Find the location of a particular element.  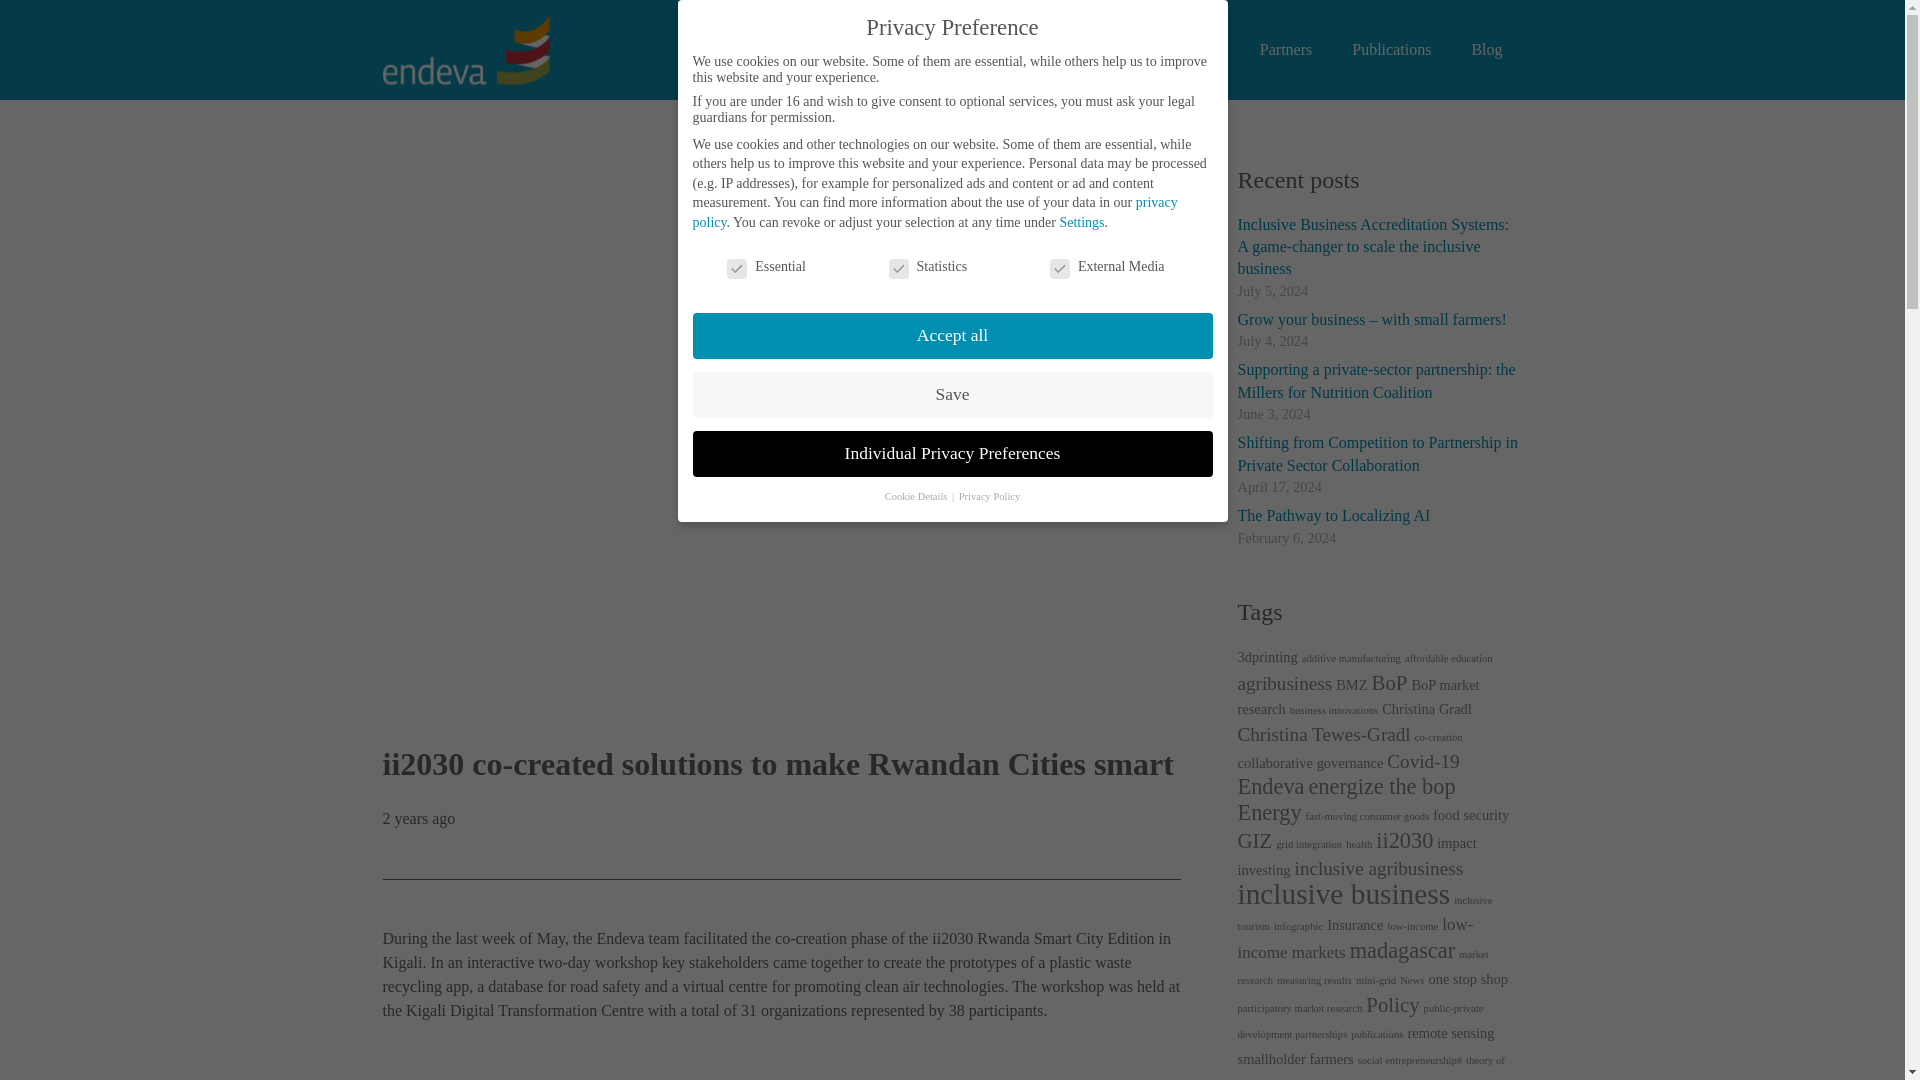

About us is located at coordinates (895, 50).